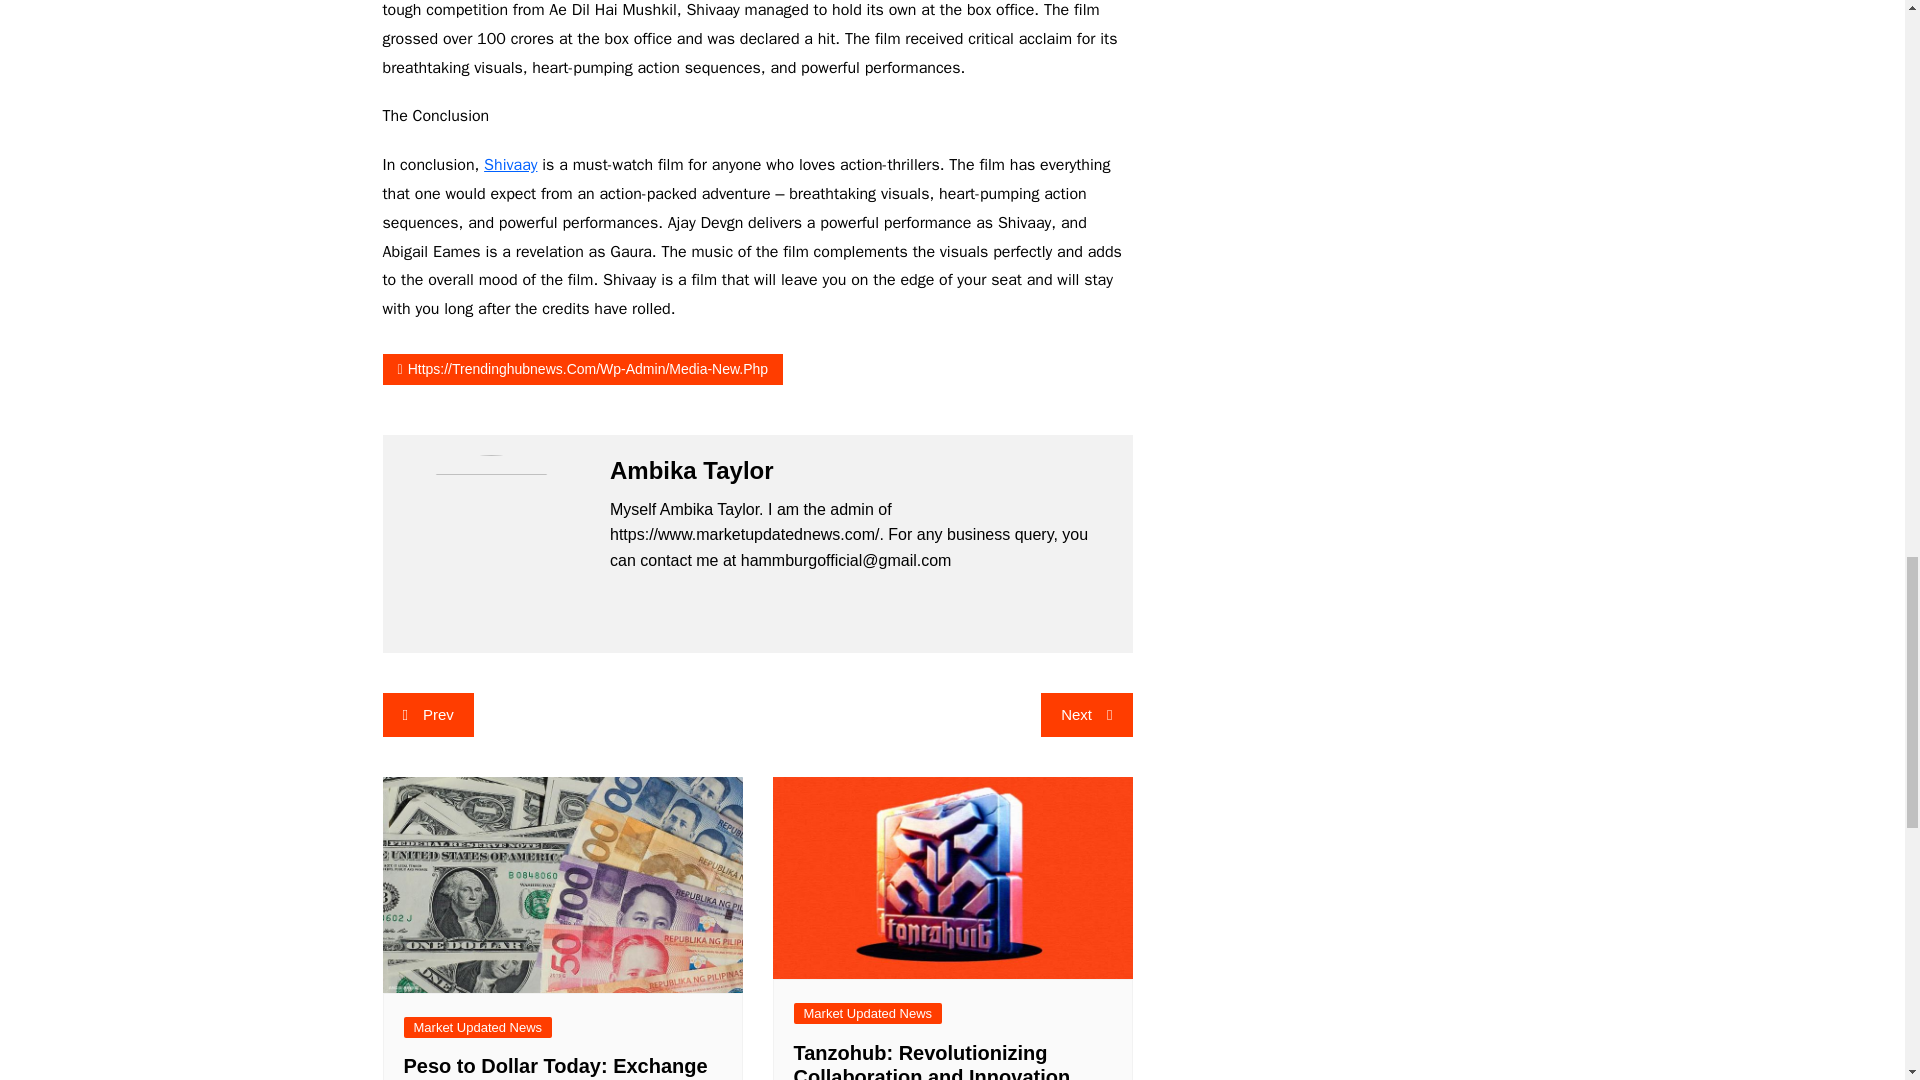 Image resolution: width=1920 pixels, height=1080 pixels. What do you see at coordinates (427, 714) in the screenshot?
I see `Prev` at bounding box center [427, 714].